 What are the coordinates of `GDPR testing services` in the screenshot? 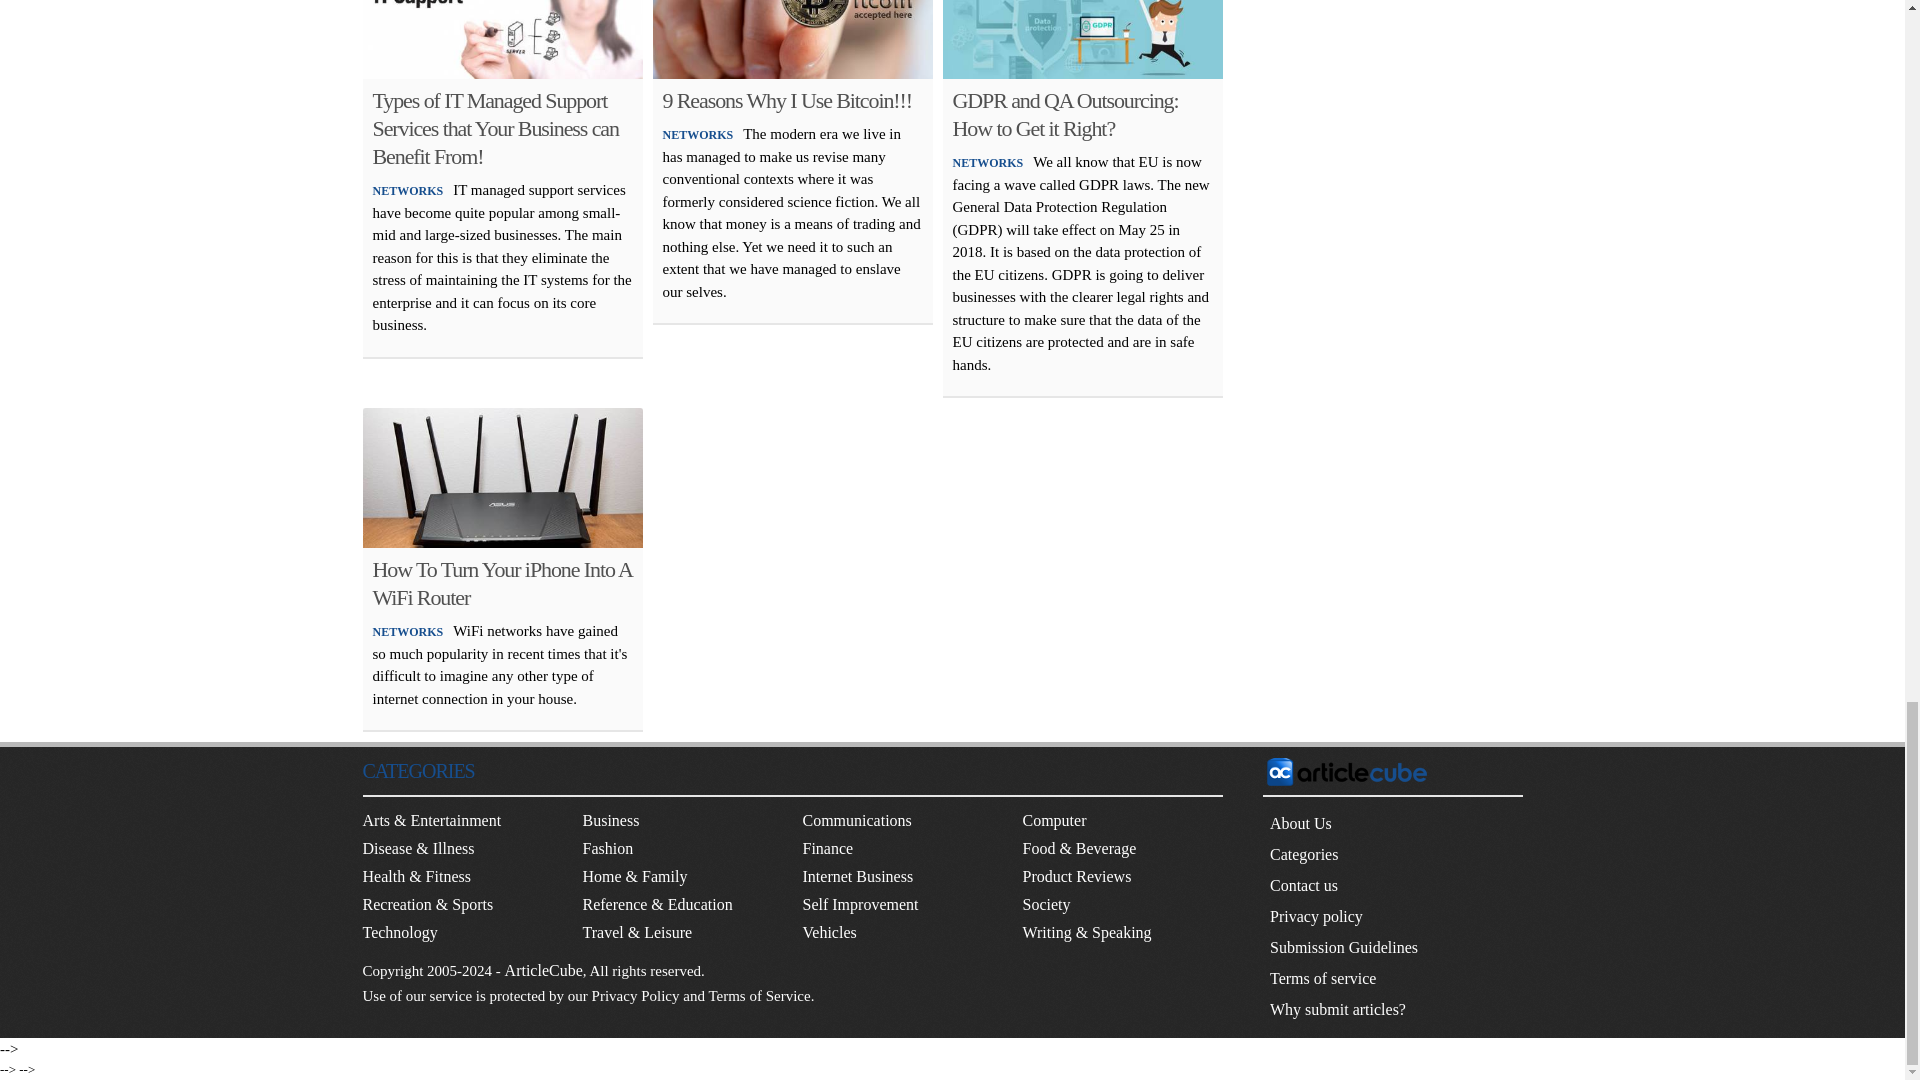 It's located at (1082, 39).